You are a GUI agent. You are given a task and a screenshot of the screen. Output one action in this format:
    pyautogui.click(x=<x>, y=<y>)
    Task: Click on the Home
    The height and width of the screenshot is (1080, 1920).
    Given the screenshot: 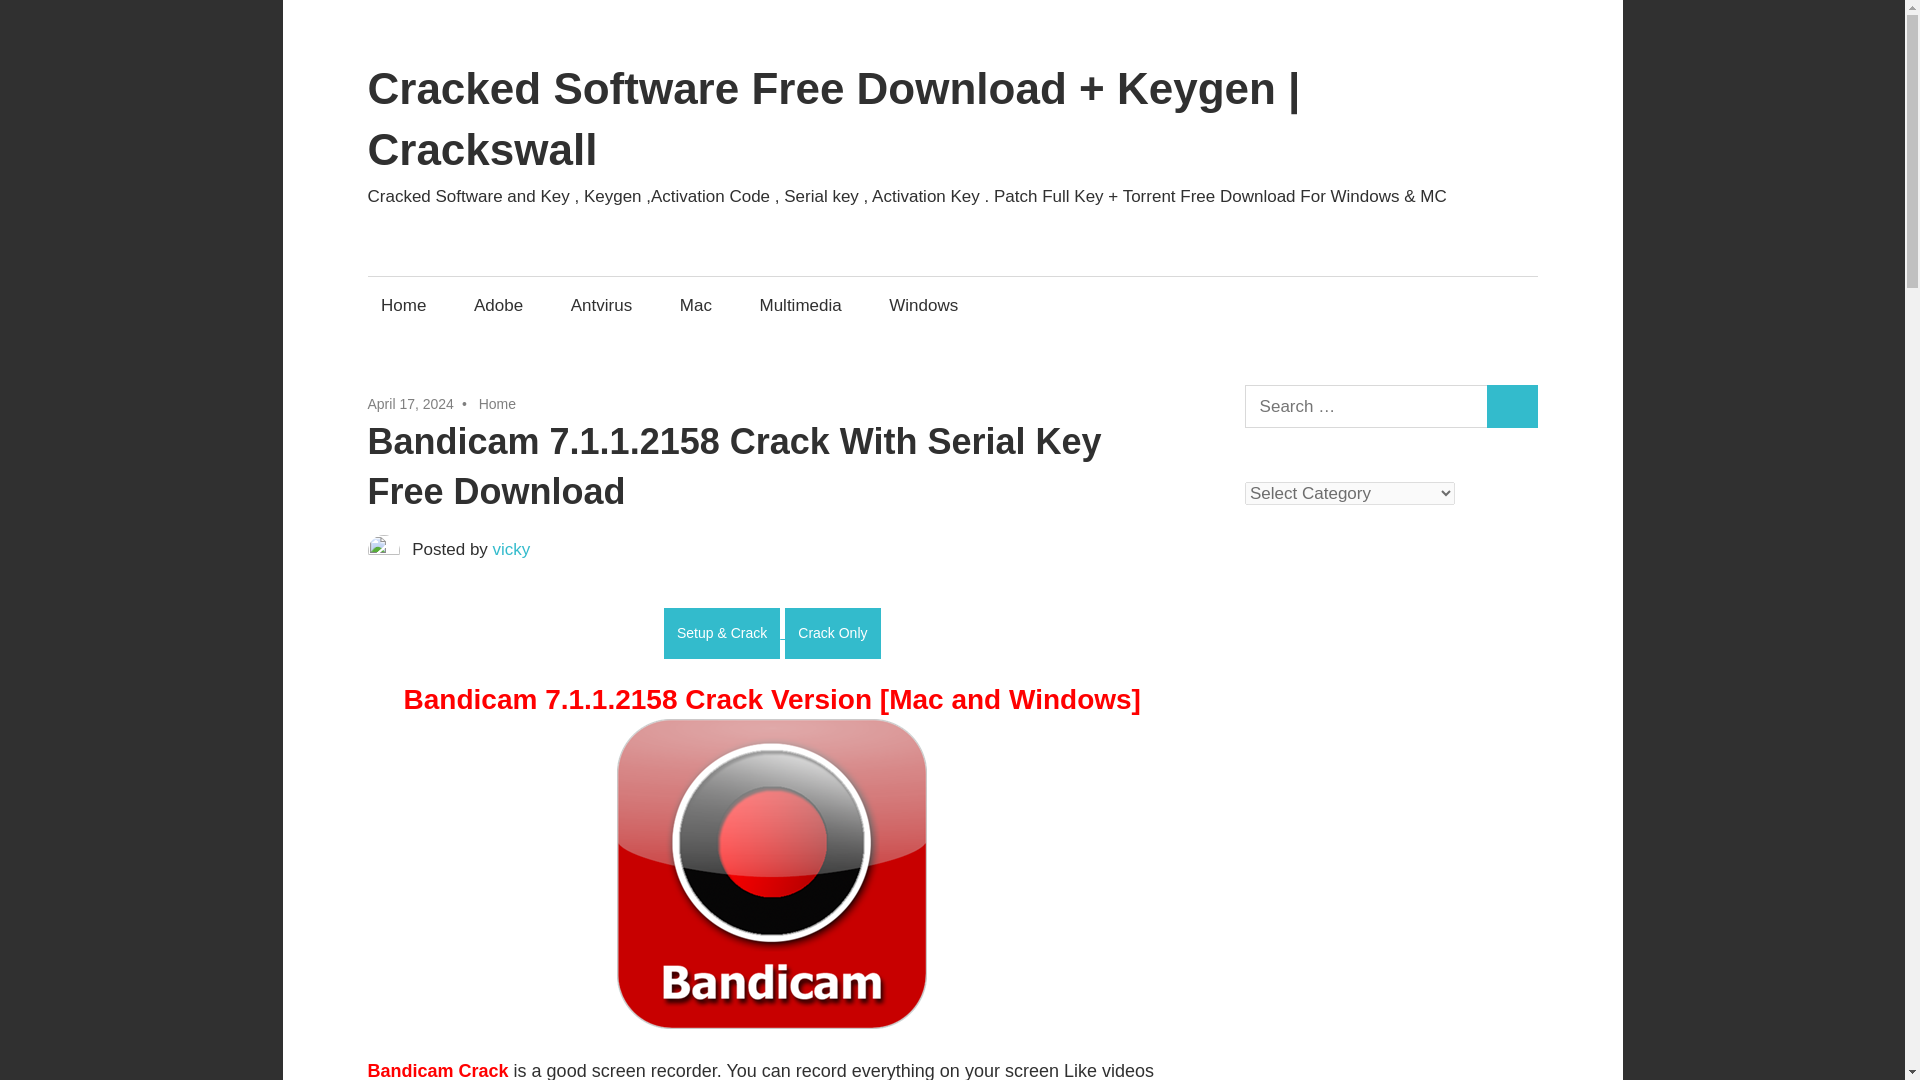 What is the action you would take?
    pyautogui.click(x=497, y=404)
    